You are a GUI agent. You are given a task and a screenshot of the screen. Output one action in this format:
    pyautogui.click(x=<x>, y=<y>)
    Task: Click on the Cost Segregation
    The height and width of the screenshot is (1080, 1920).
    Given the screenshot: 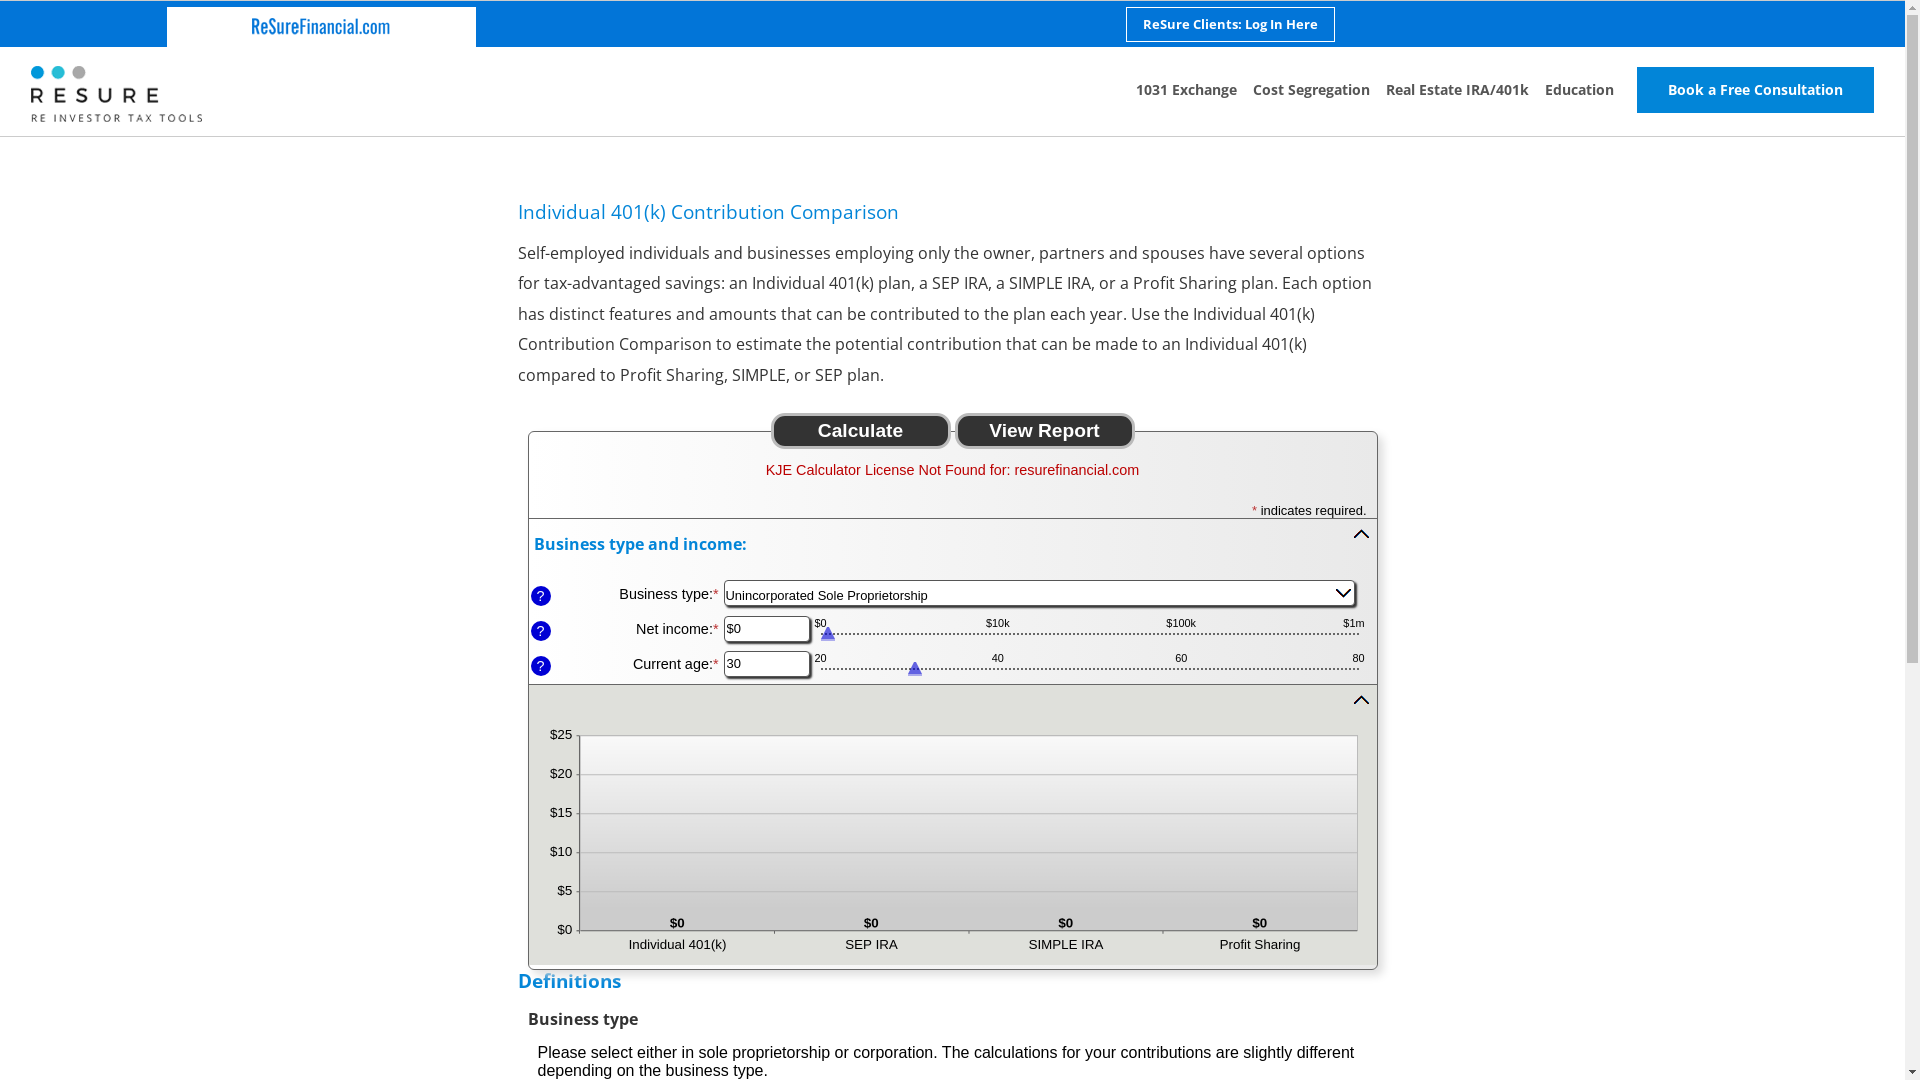 What is the action you would take?
    pyautogui.click(x=1312, y=90)
    